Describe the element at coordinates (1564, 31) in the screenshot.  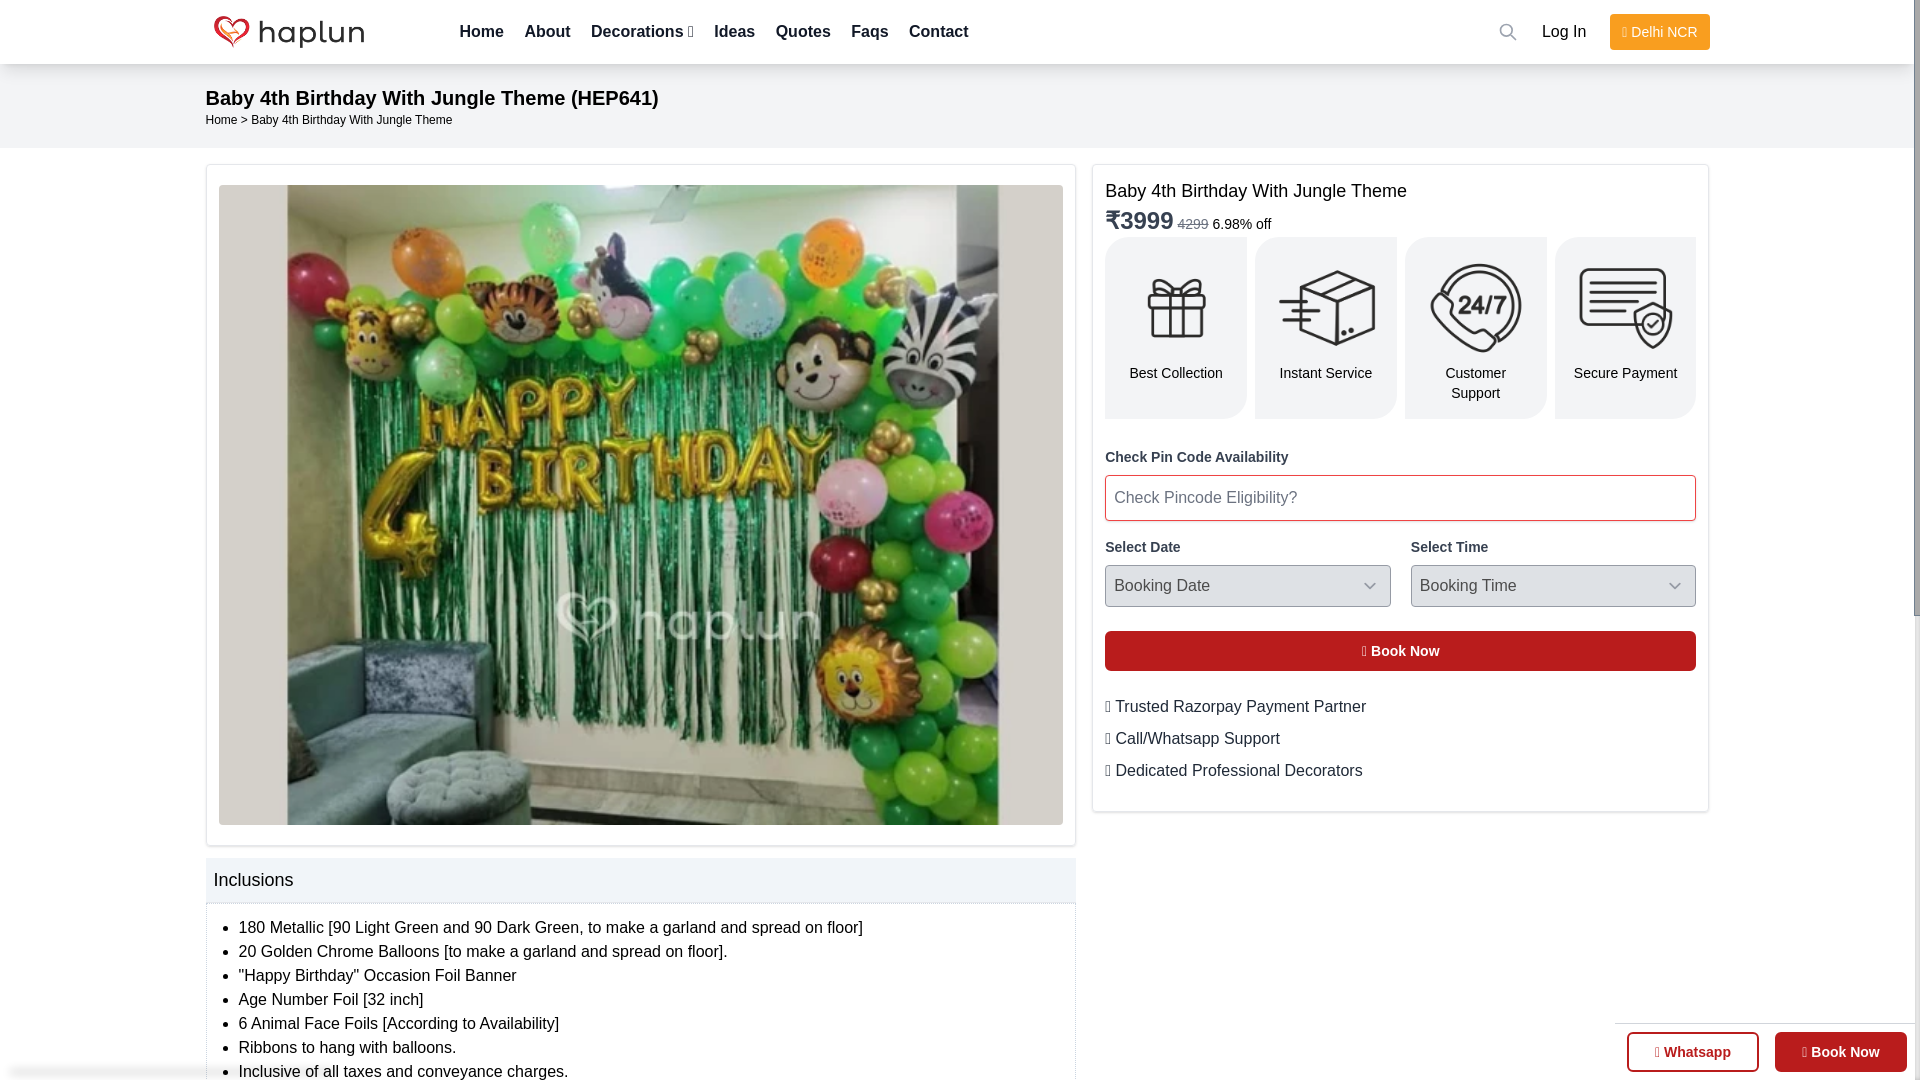
I see `Log In` at that location.